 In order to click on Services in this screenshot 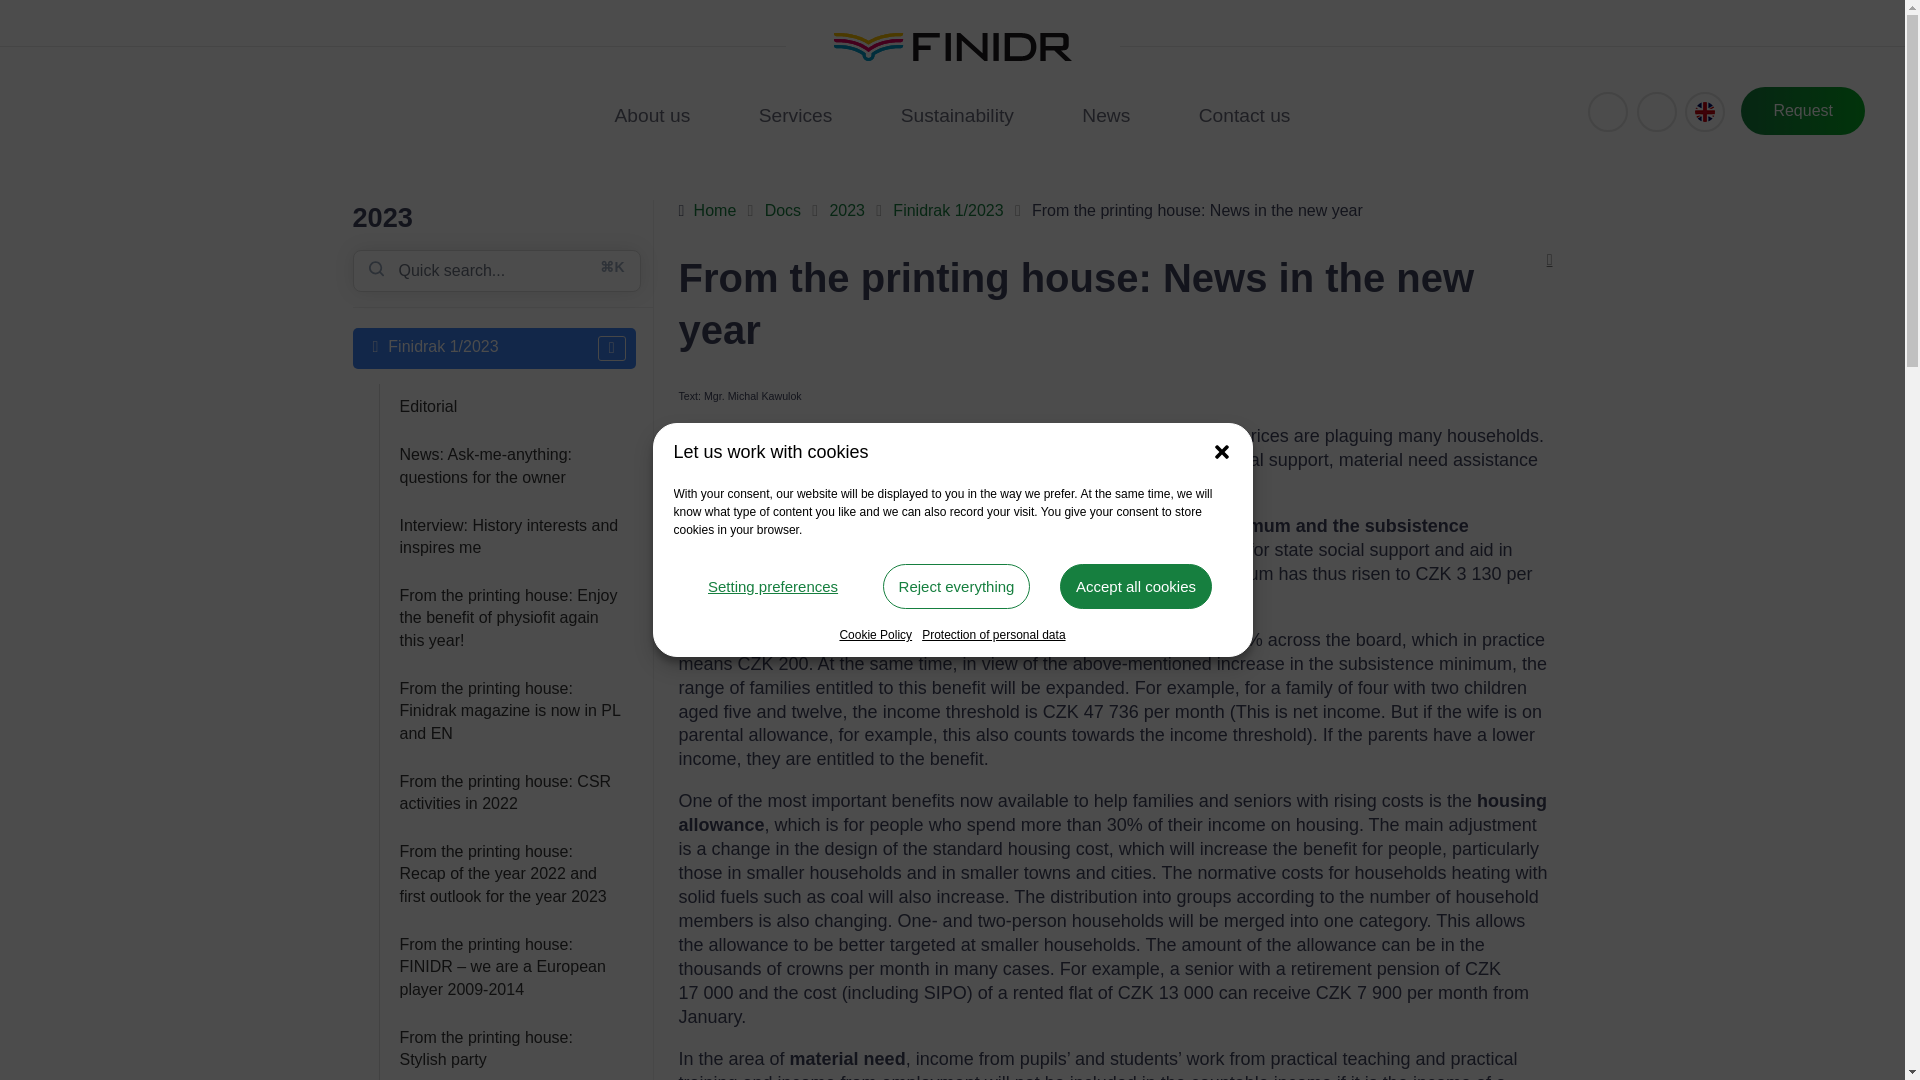, I will do `click(796, 116)`.